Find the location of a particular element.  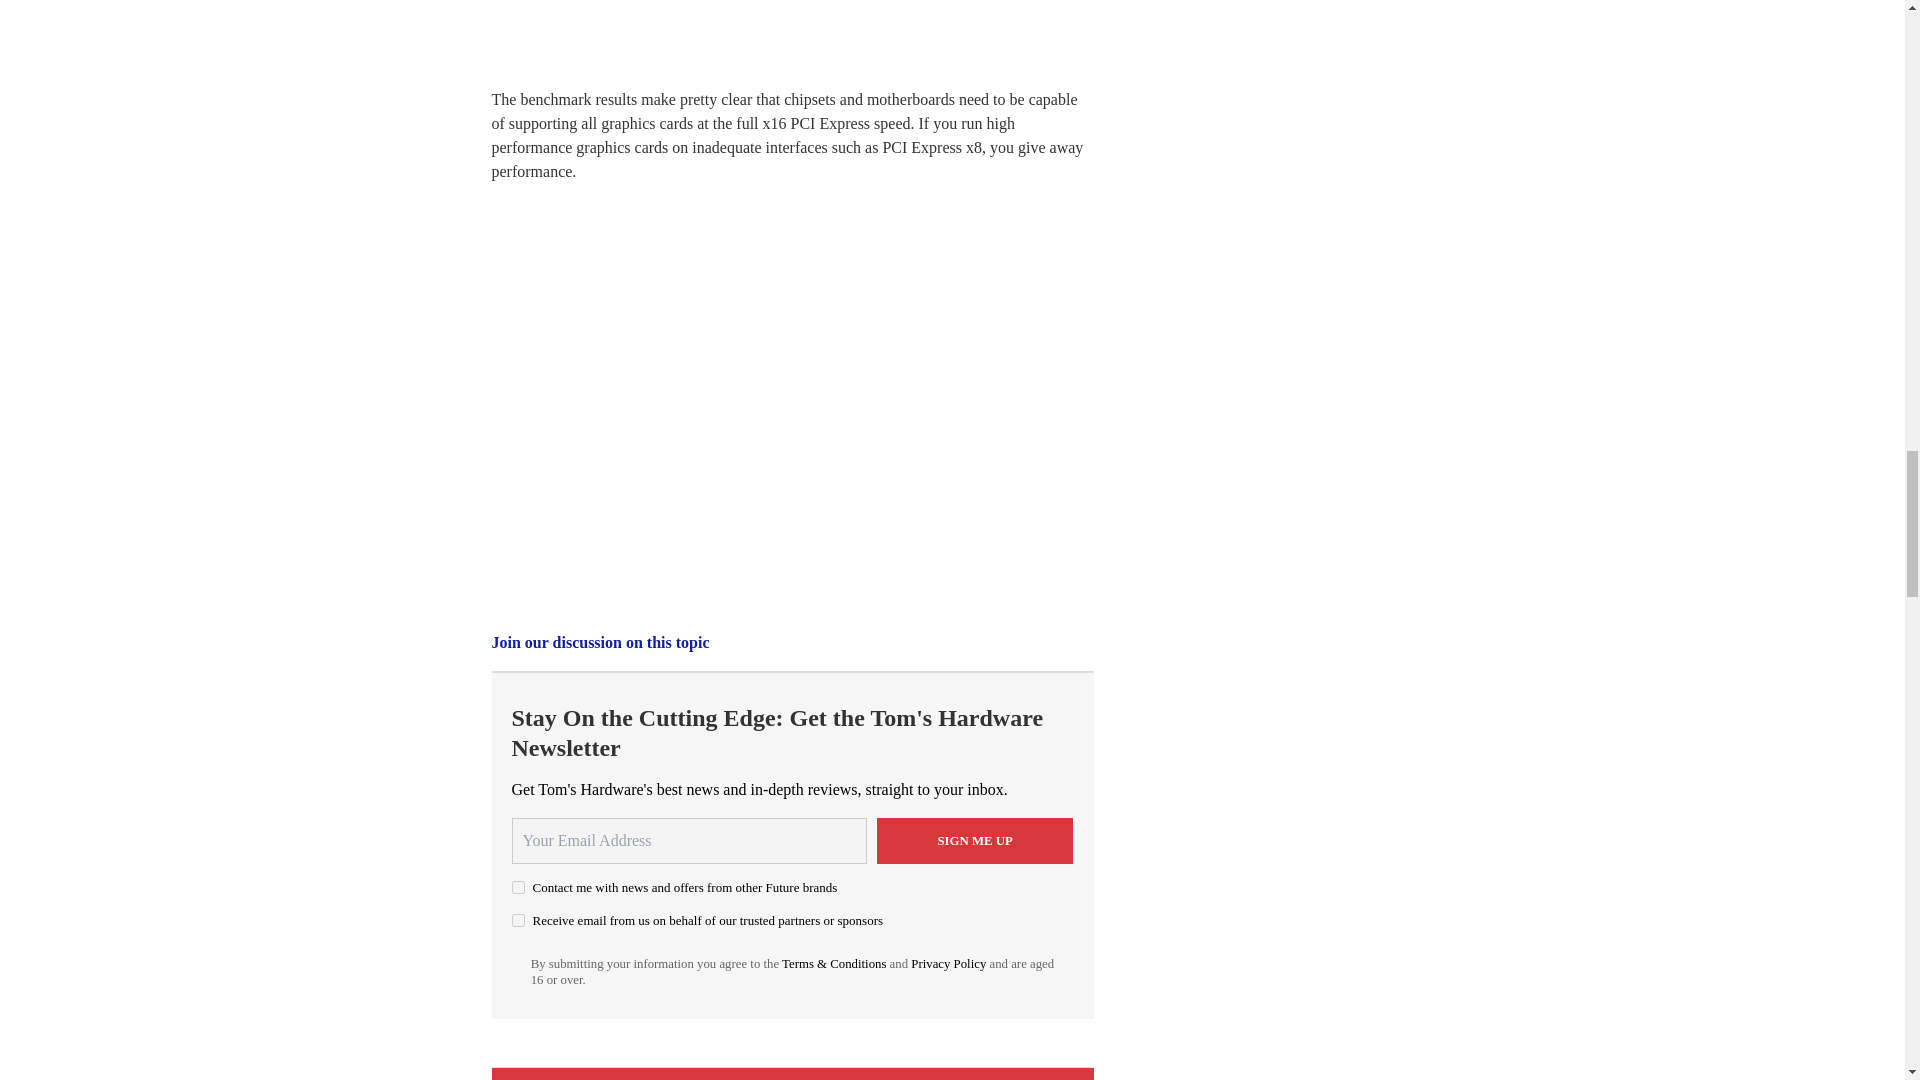

on is located at coordinates (518, 888).